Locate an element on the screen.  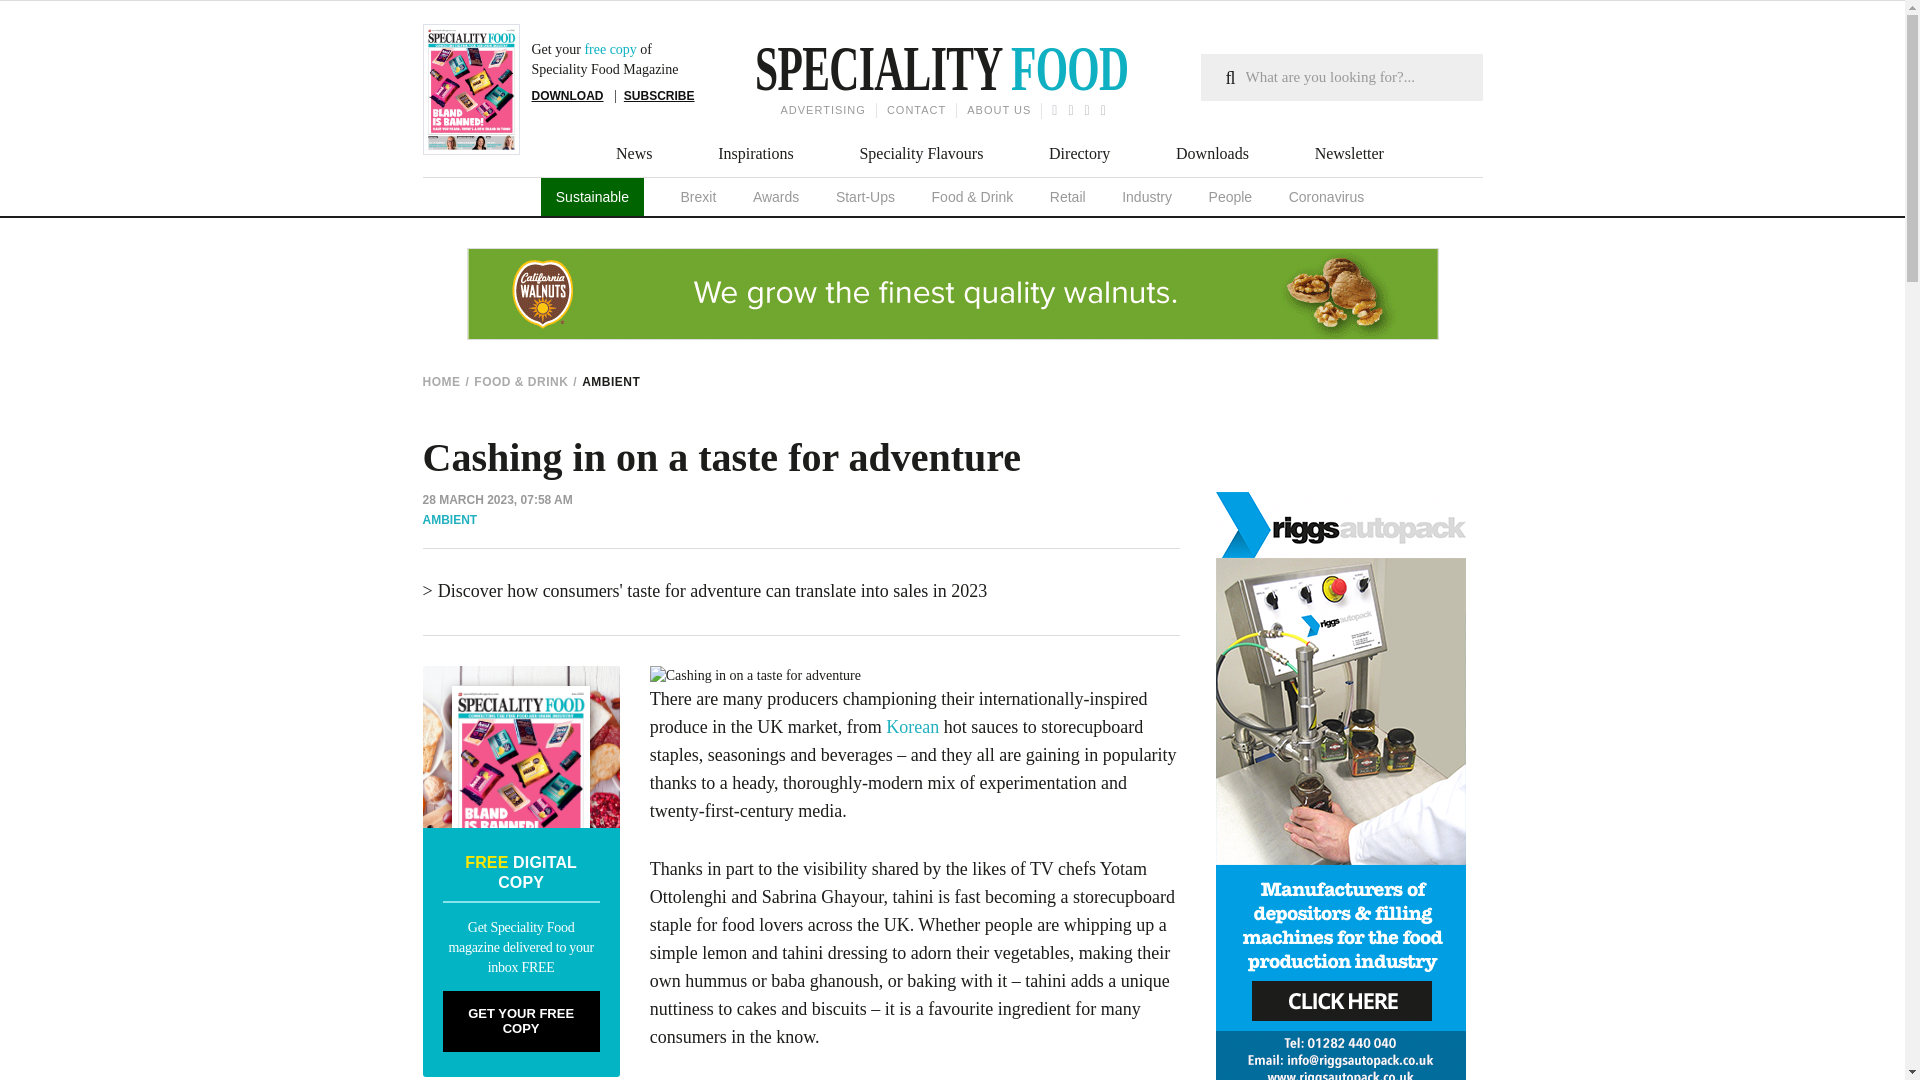
Directory is located at coordinates (1078, 154).